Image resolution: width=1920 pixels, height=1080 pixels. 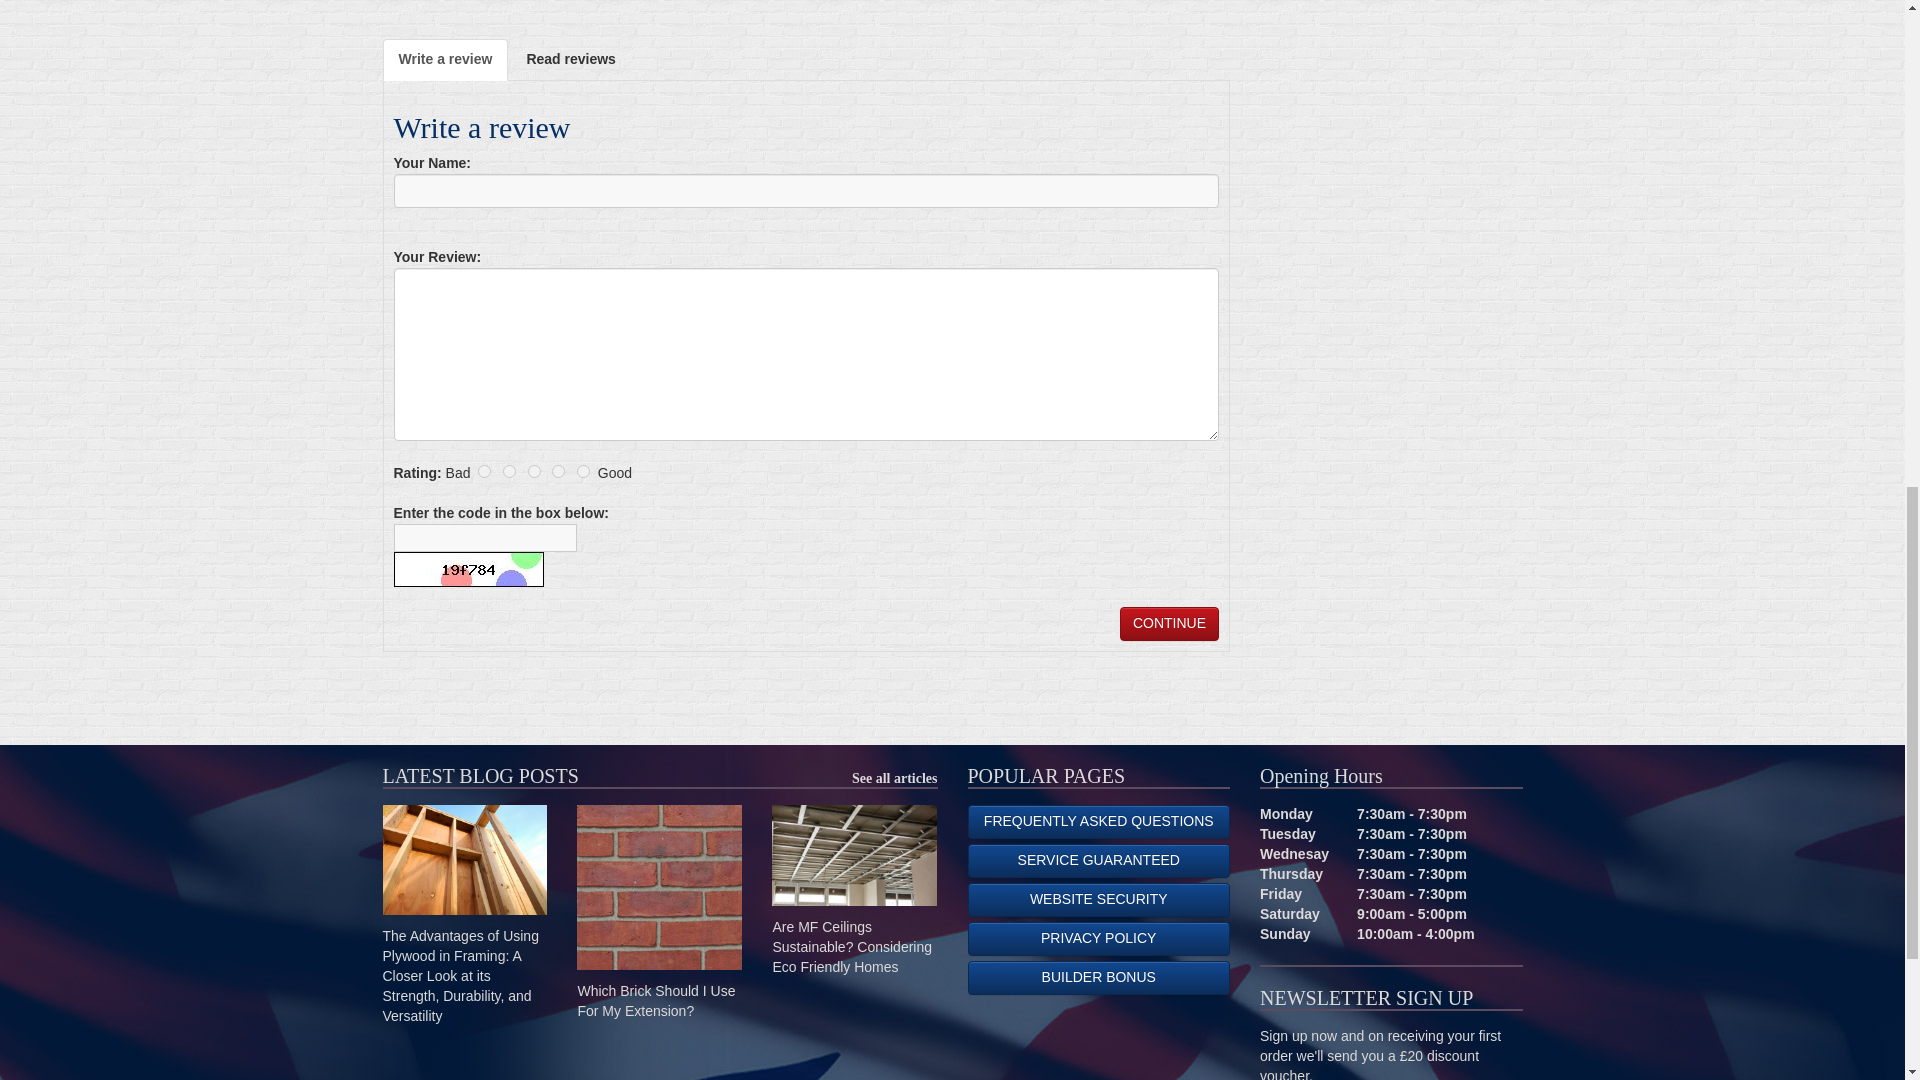 What do you see at coordinates (558, 472) in the screenshot?
I see `4` at bounding box center [558, 472].